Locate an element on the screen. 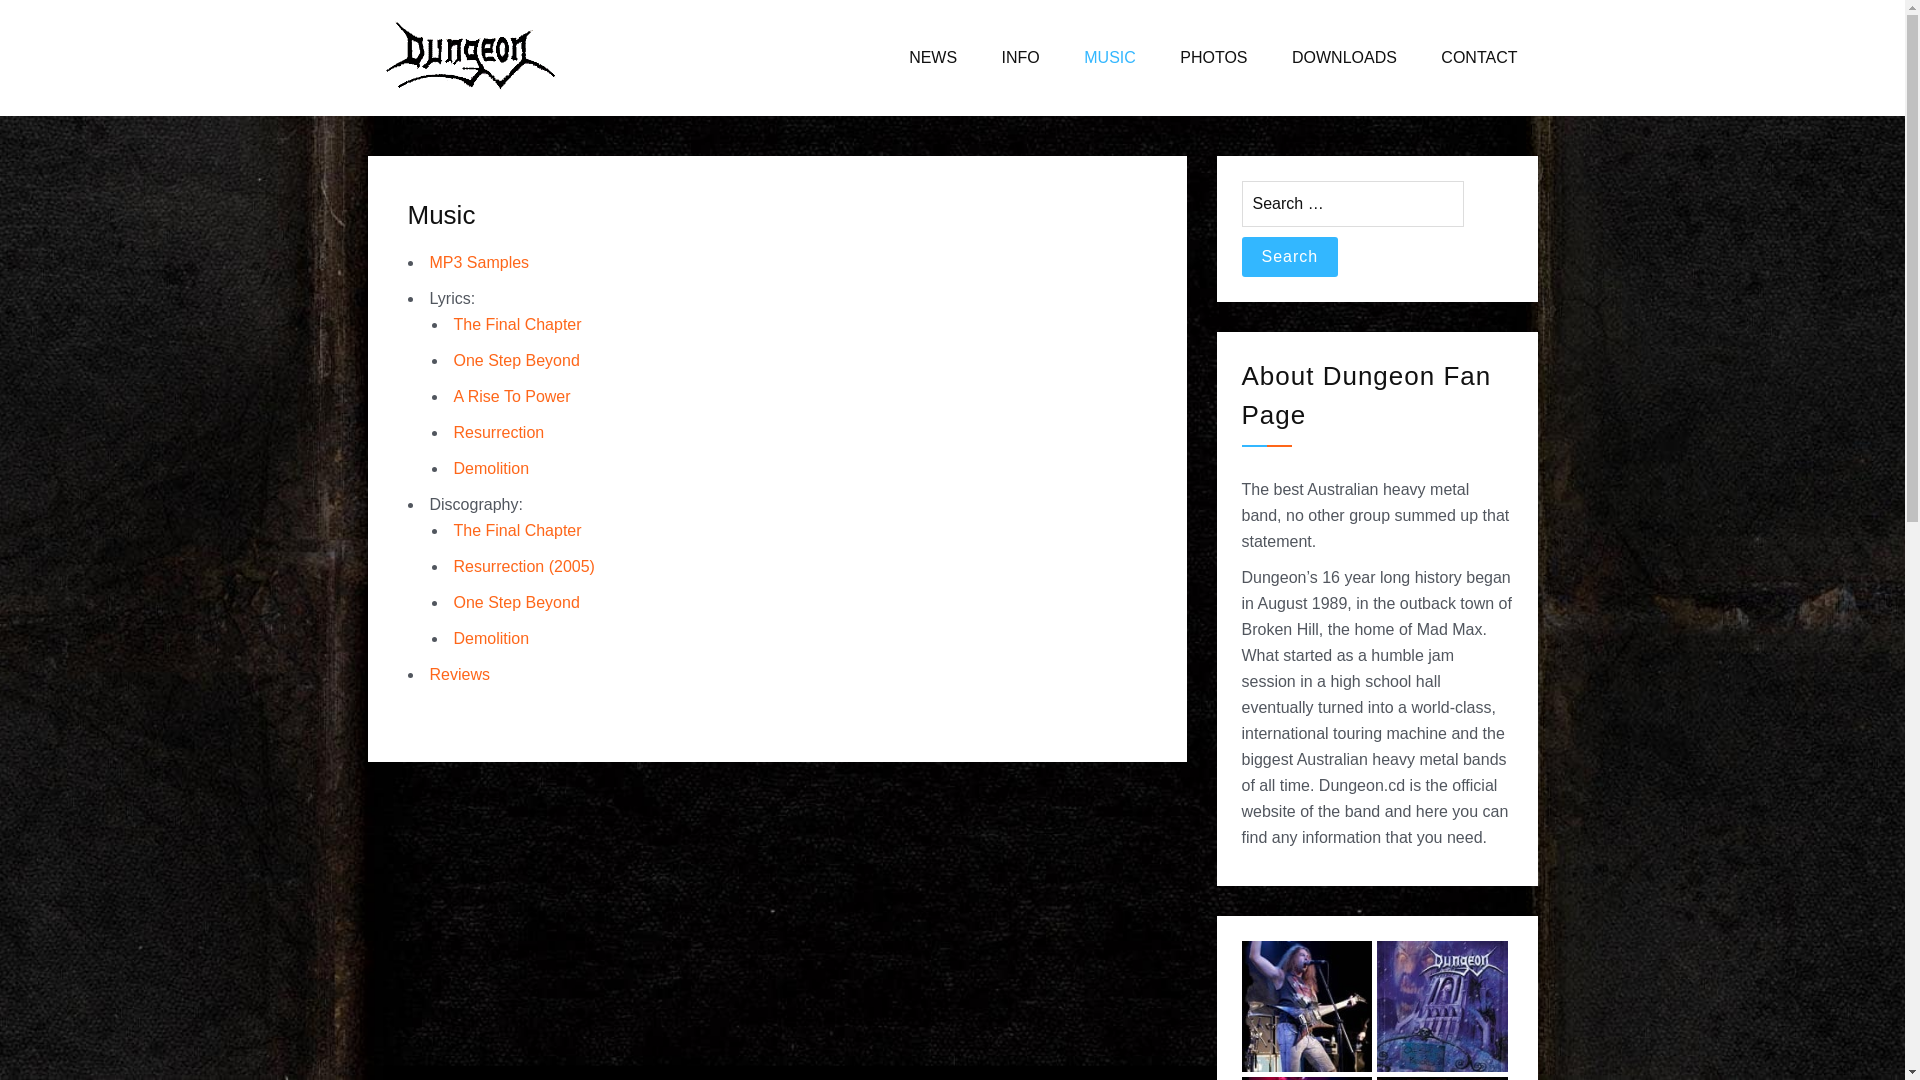 This screenshot has height=1080, width=1920. Reviews is located at coordinates (460, 674).